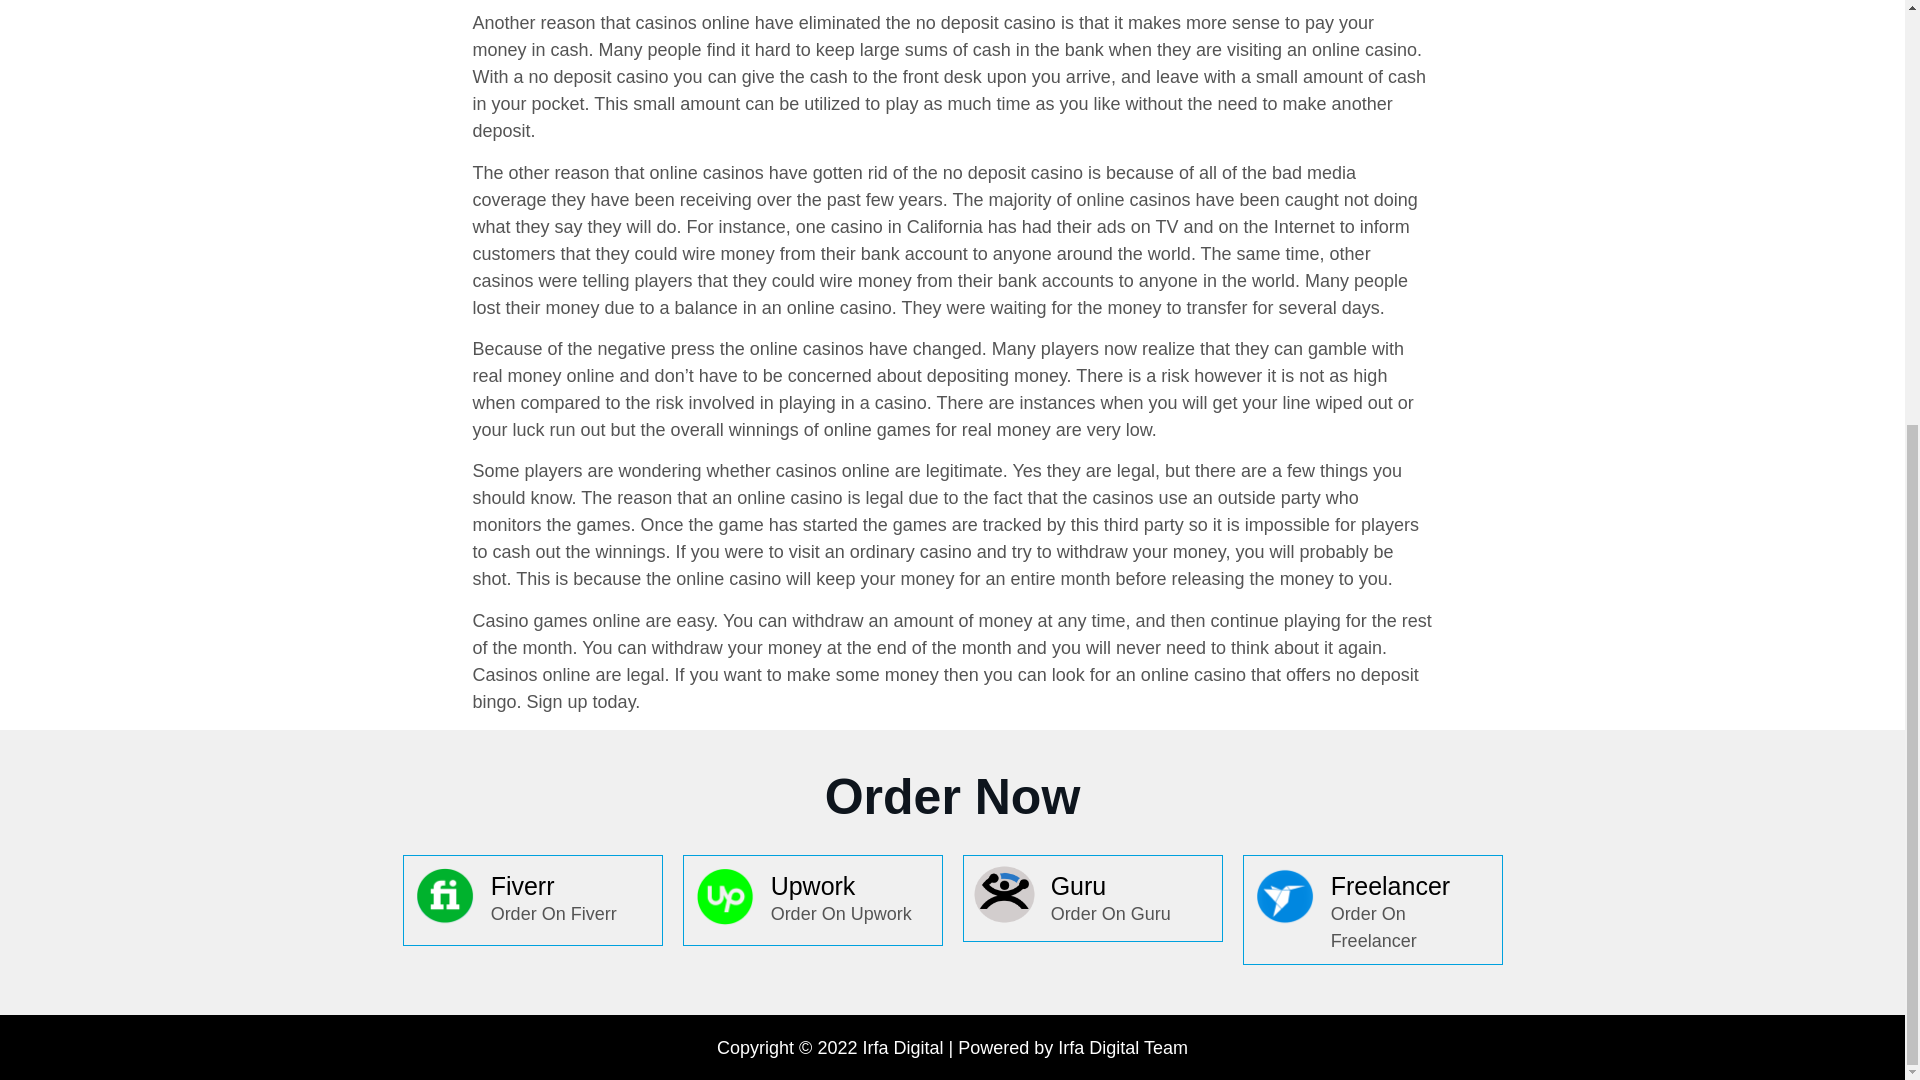  I want to click on Upwork, so click(814, 885).